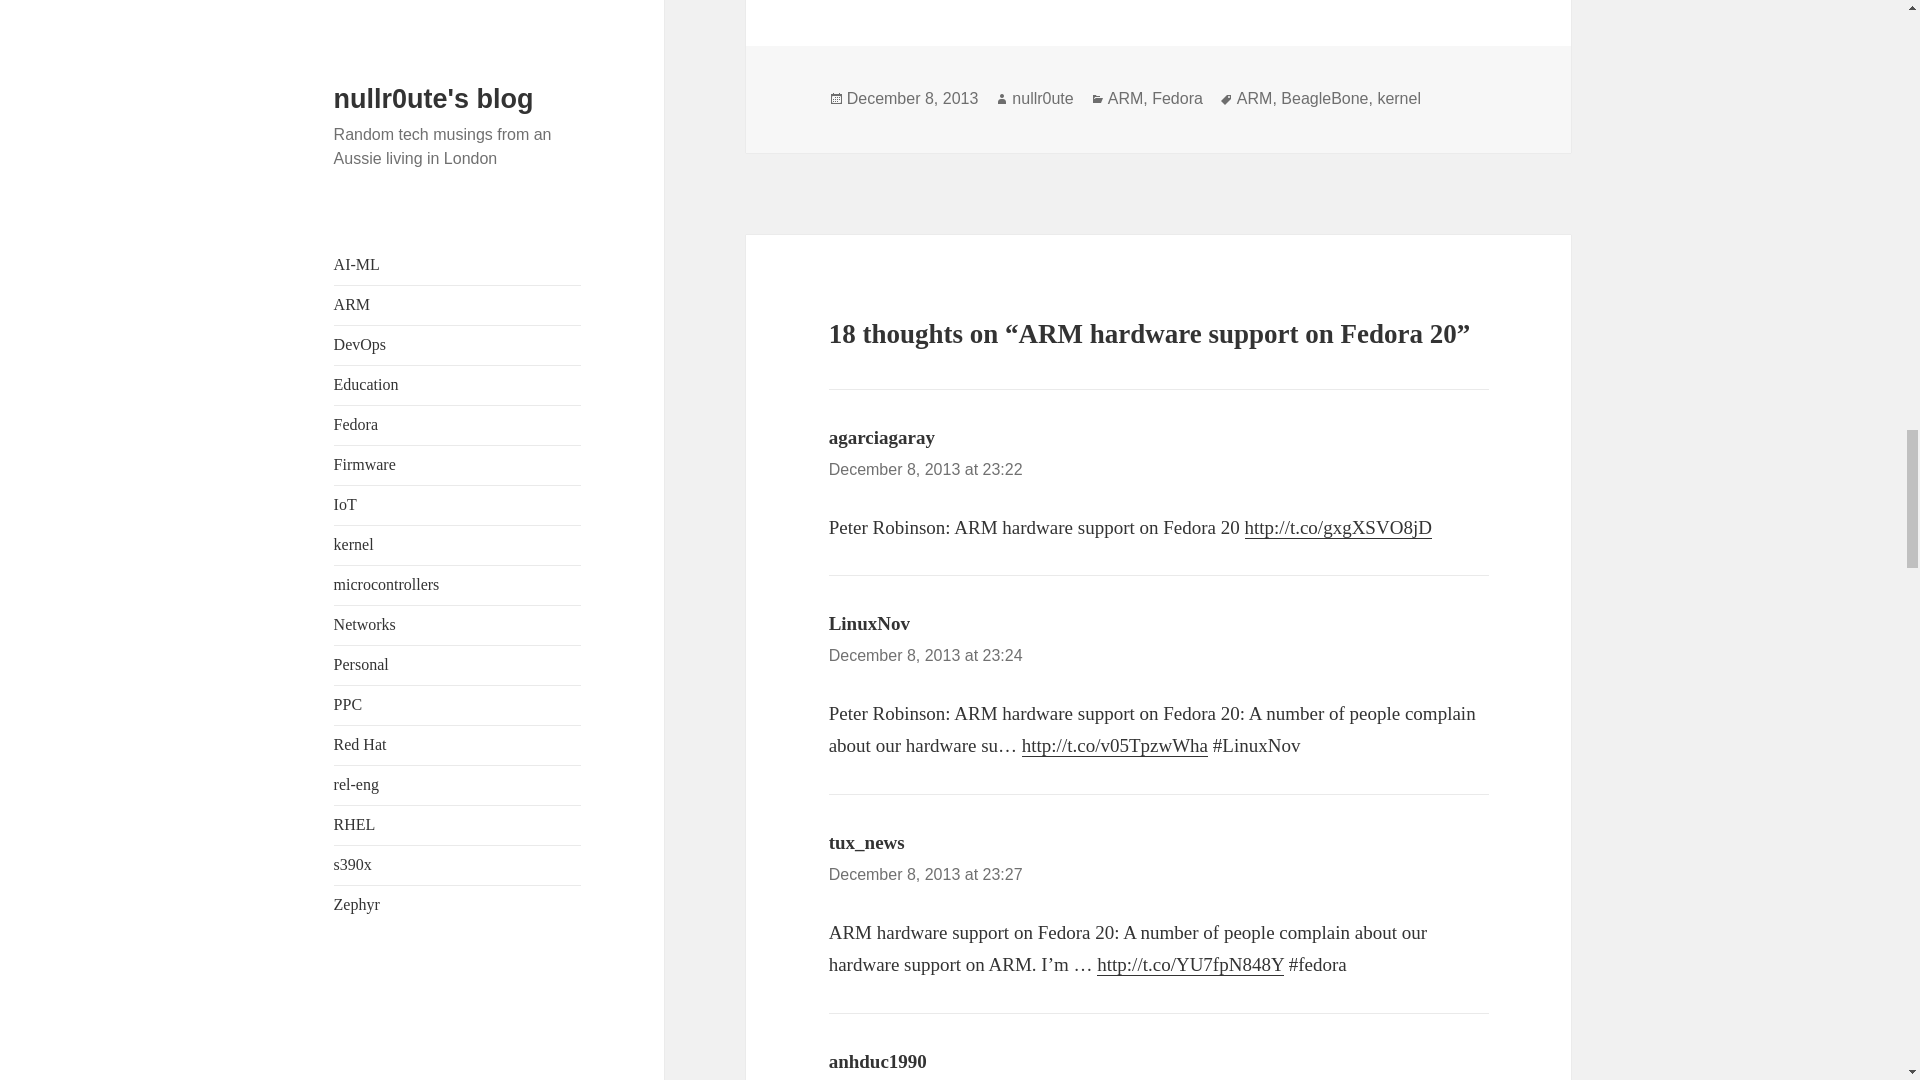  I want to click on December 8, 2013, so click(912, 98).